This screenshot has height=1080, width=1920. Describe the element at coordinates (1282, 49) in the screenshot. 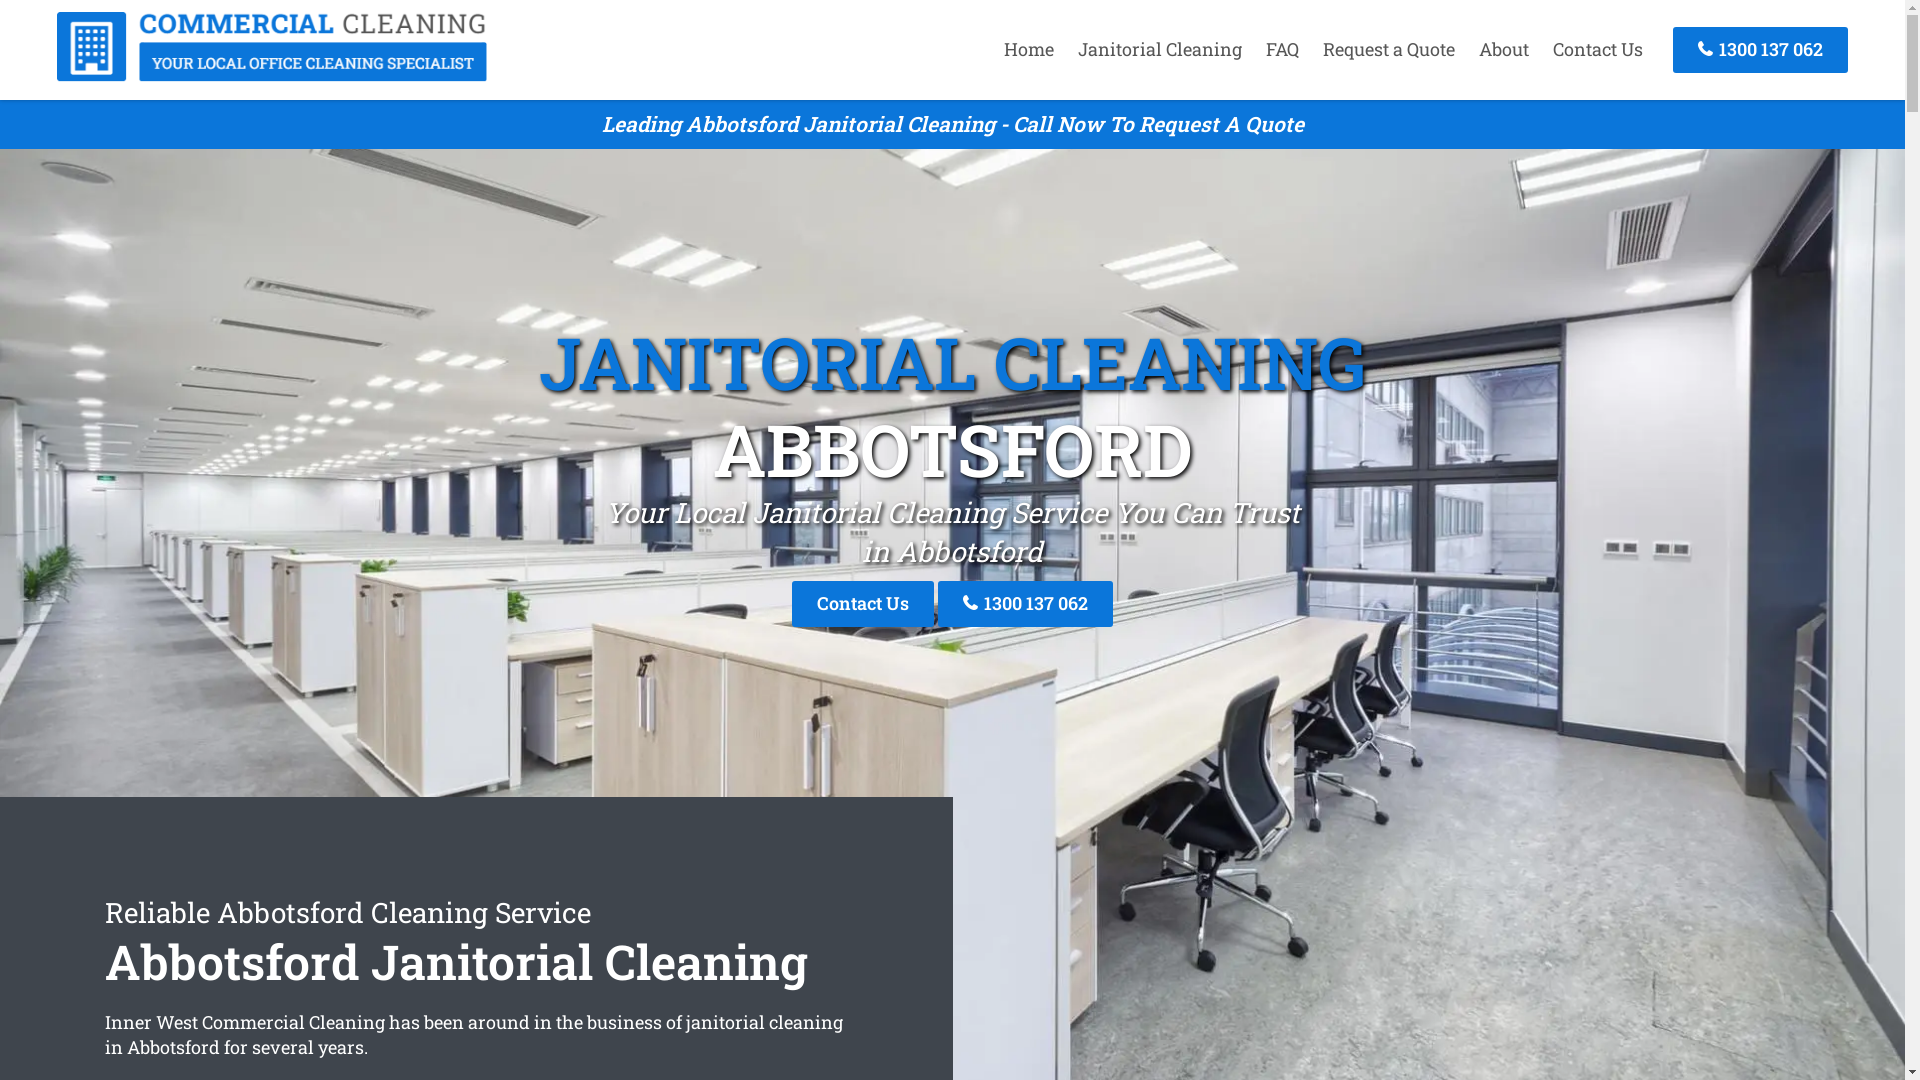

I see `FAQ` at that location.